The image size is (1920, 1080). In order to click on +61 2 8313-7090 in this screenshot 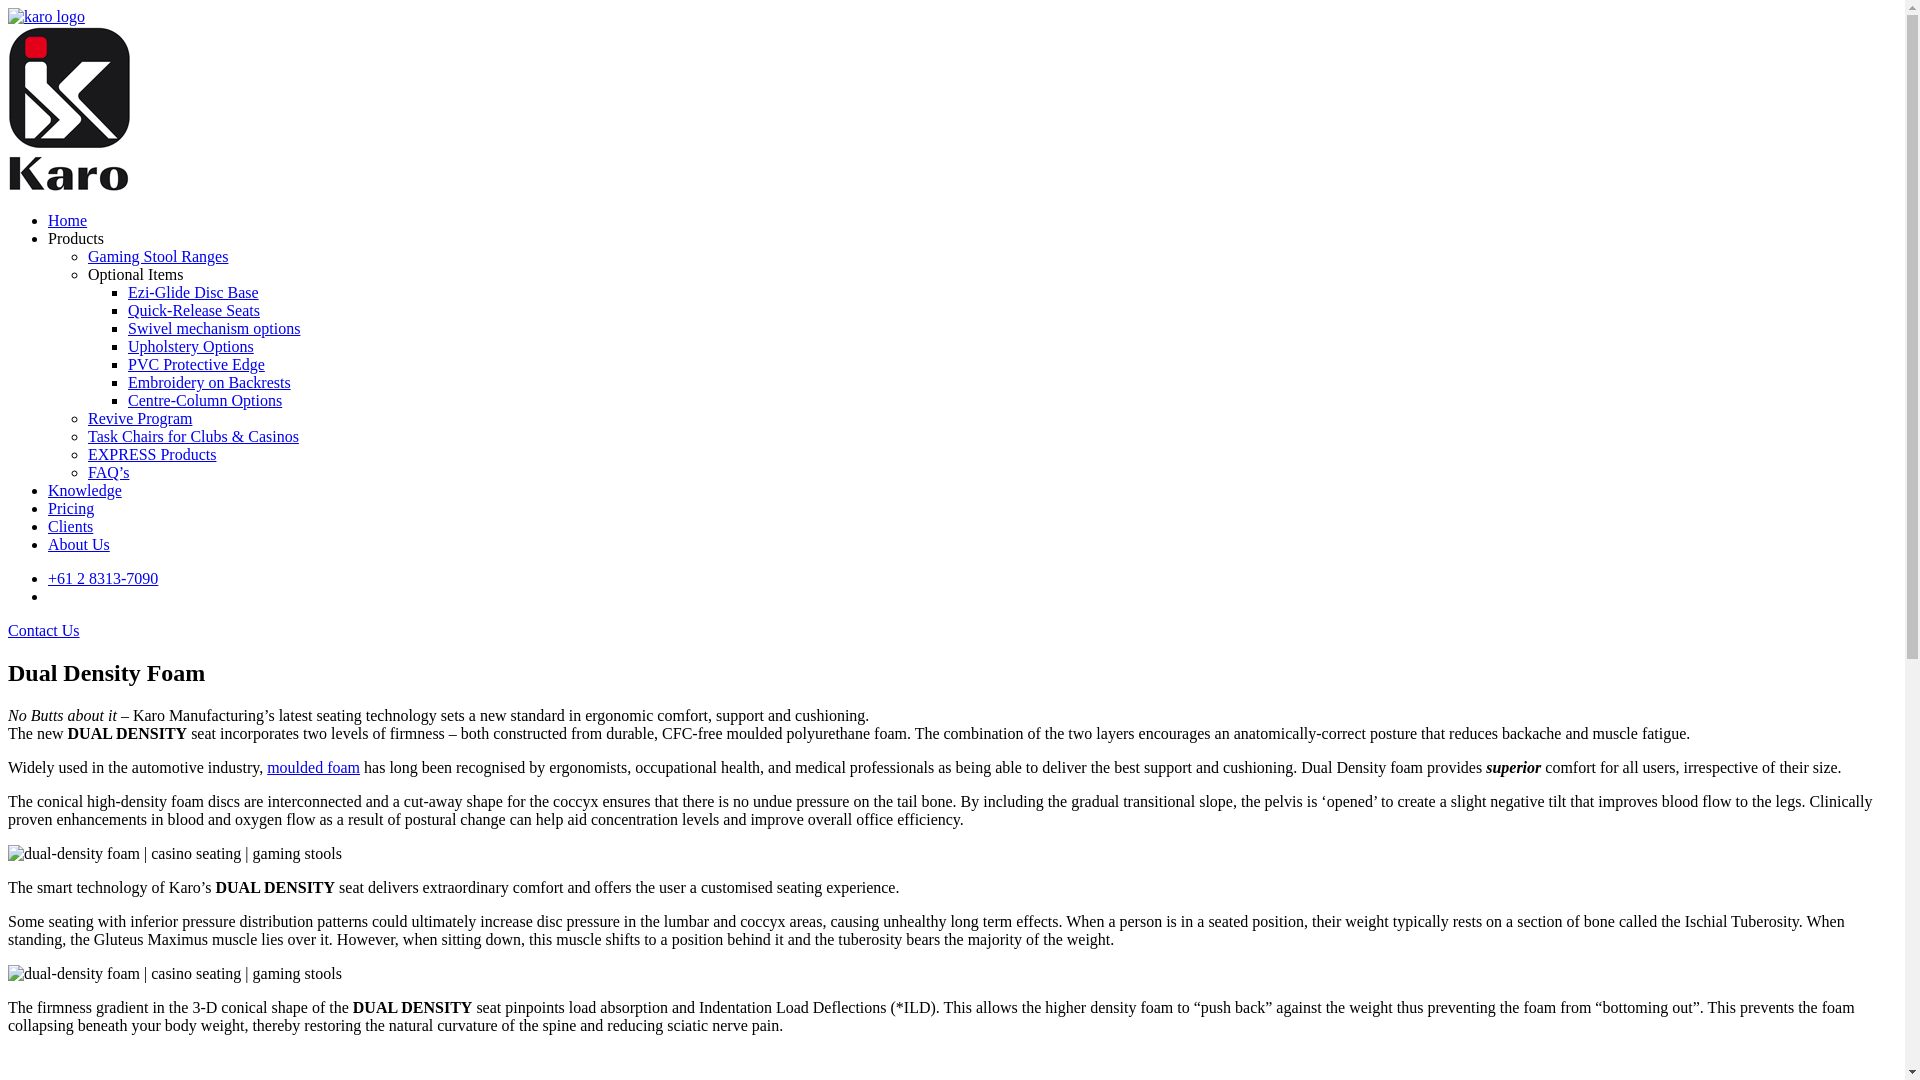, I will do `click(103, 578)`.